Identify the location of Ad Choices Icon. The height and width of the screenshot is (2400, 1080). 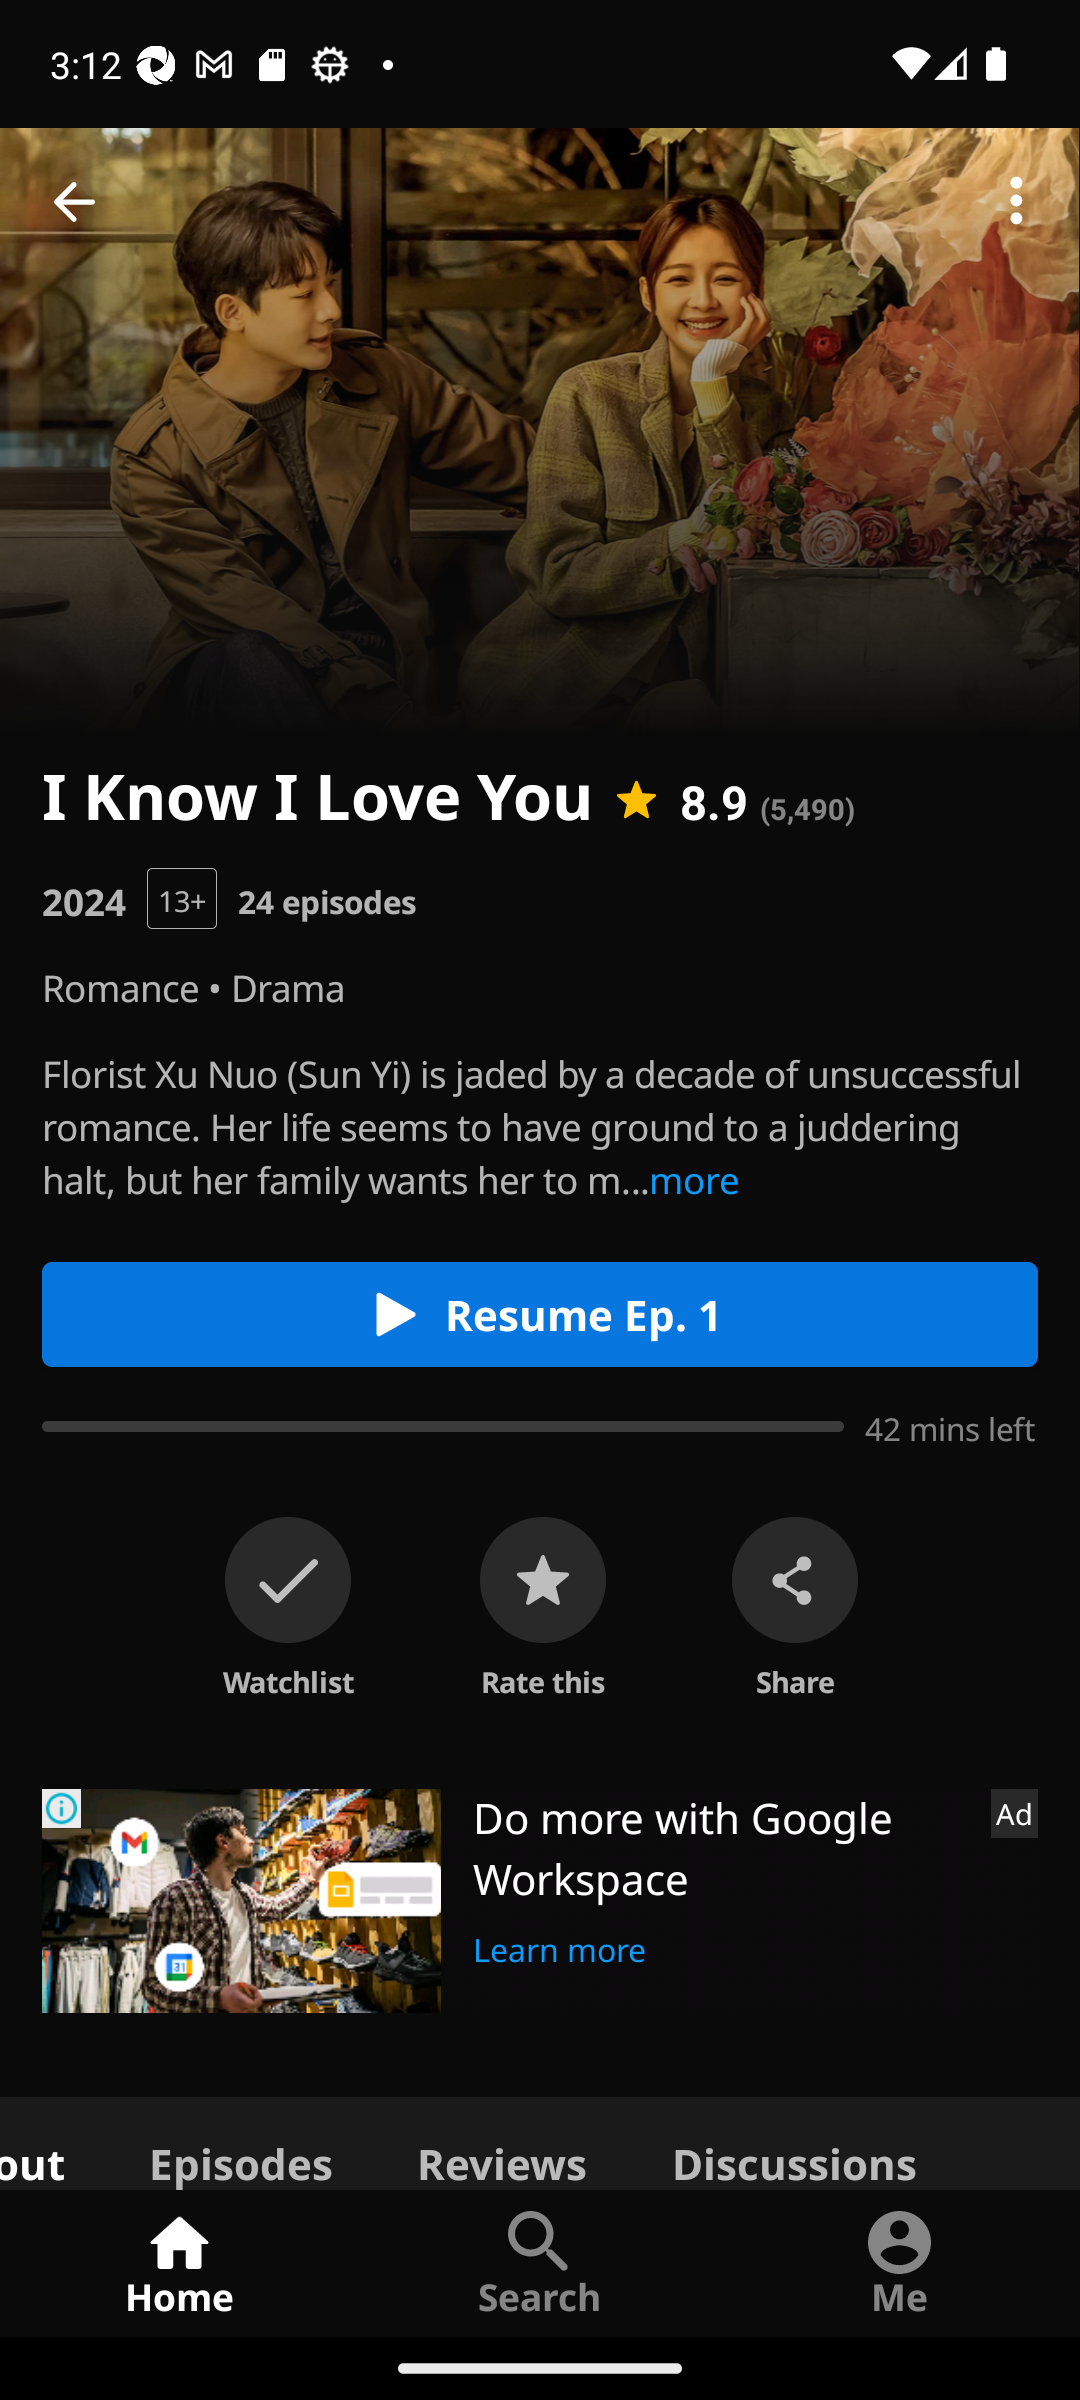
(62, 1808).